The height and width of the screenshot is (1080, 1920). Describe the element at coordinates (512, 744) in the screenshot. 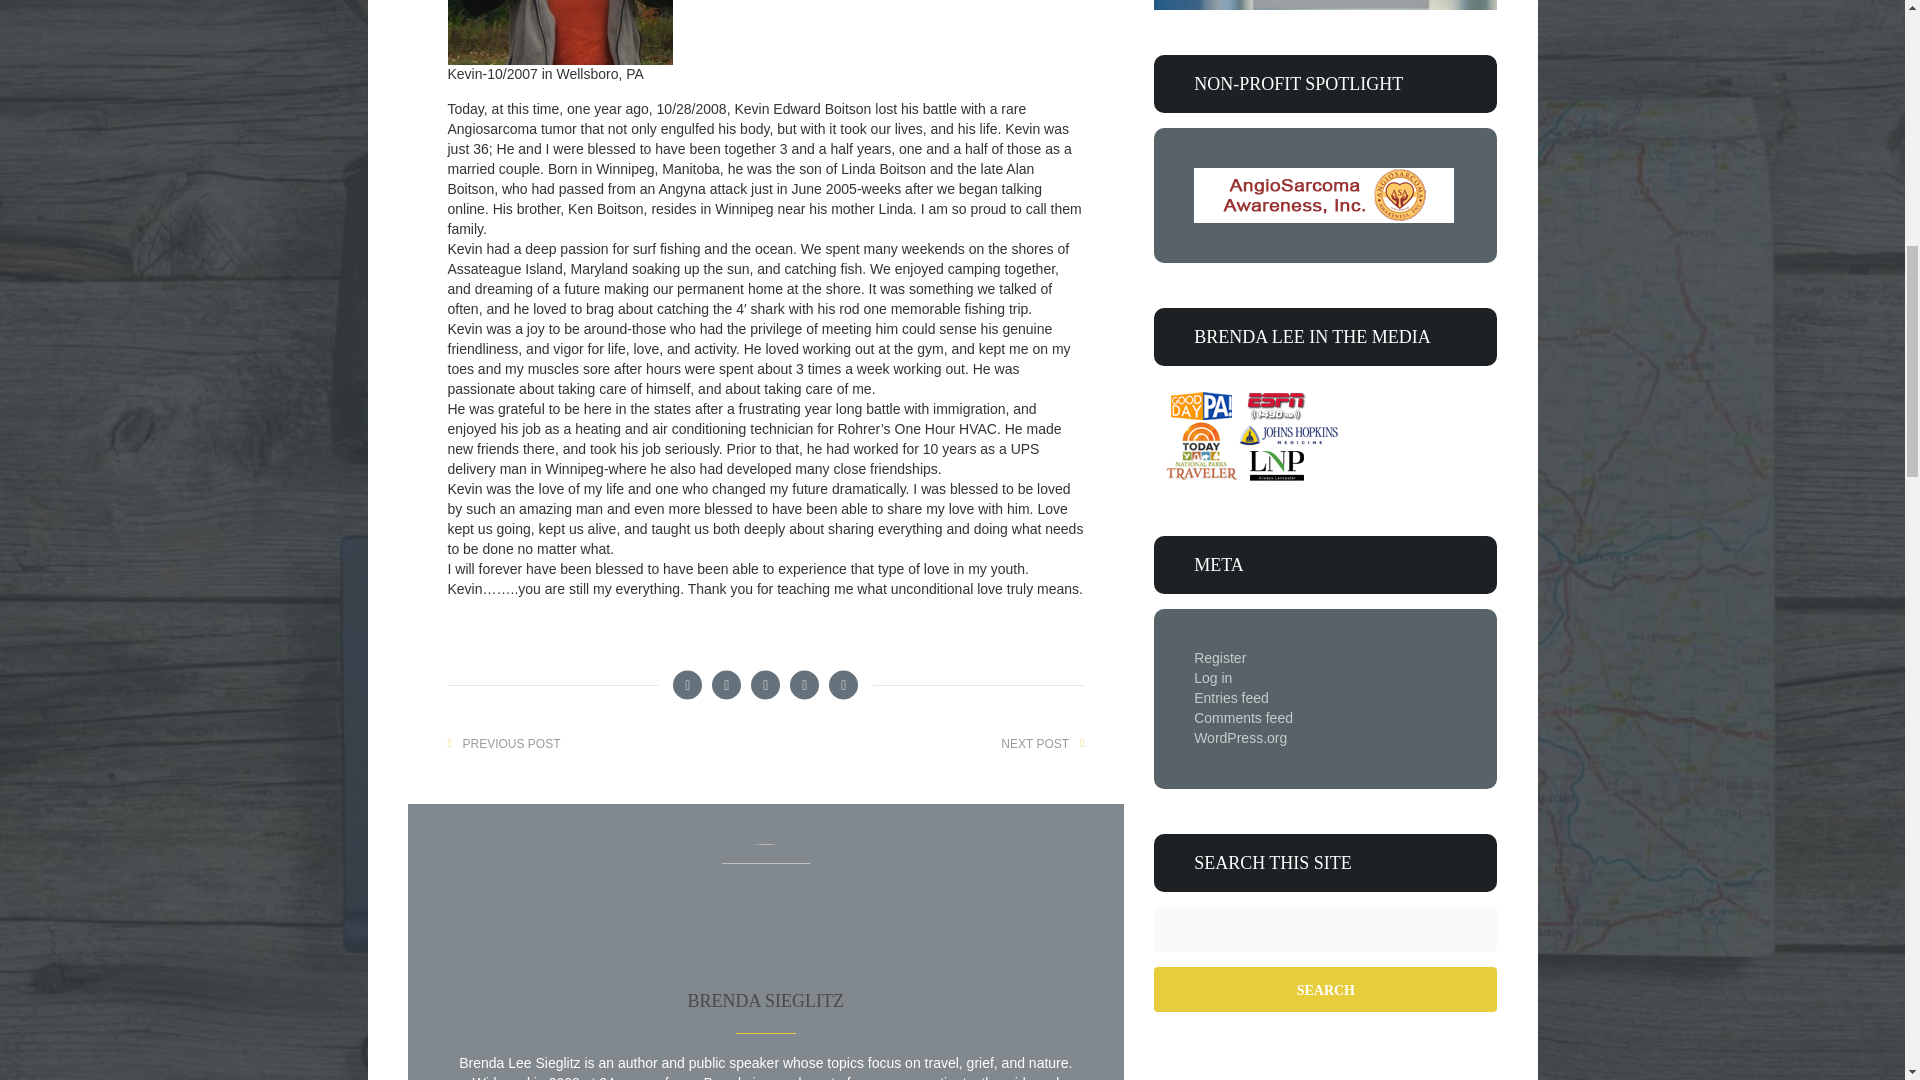

I see `PREVIOUS POST` at that location.